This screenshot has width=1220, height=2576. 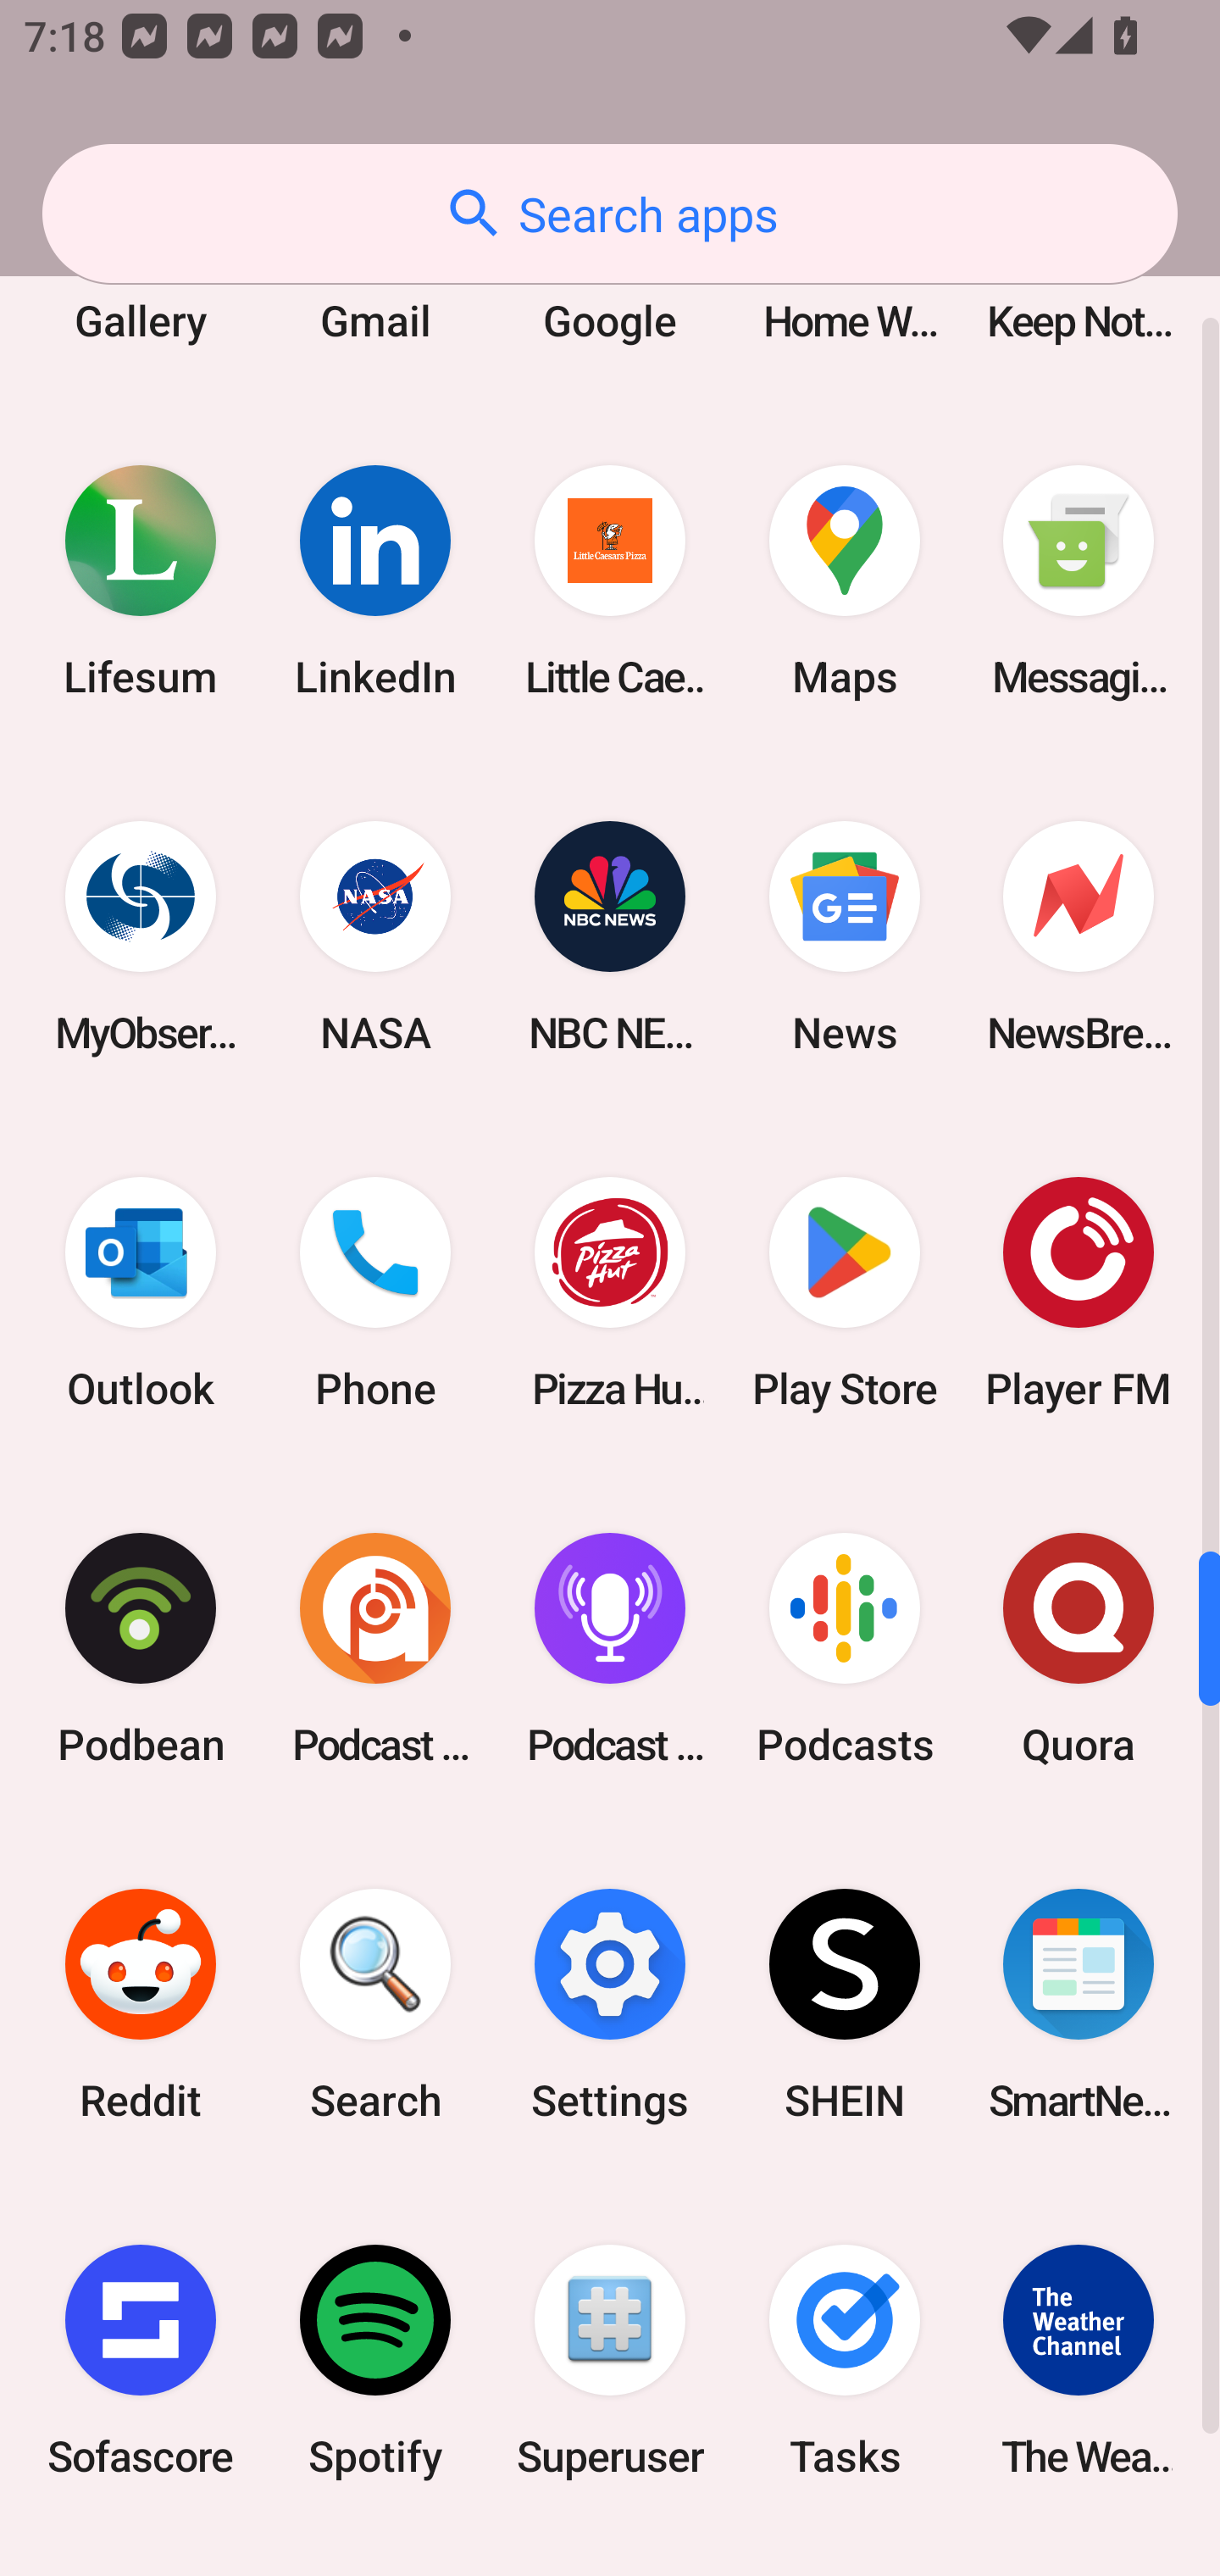 I want to click on Podbean, so click(x=141, y=1648).